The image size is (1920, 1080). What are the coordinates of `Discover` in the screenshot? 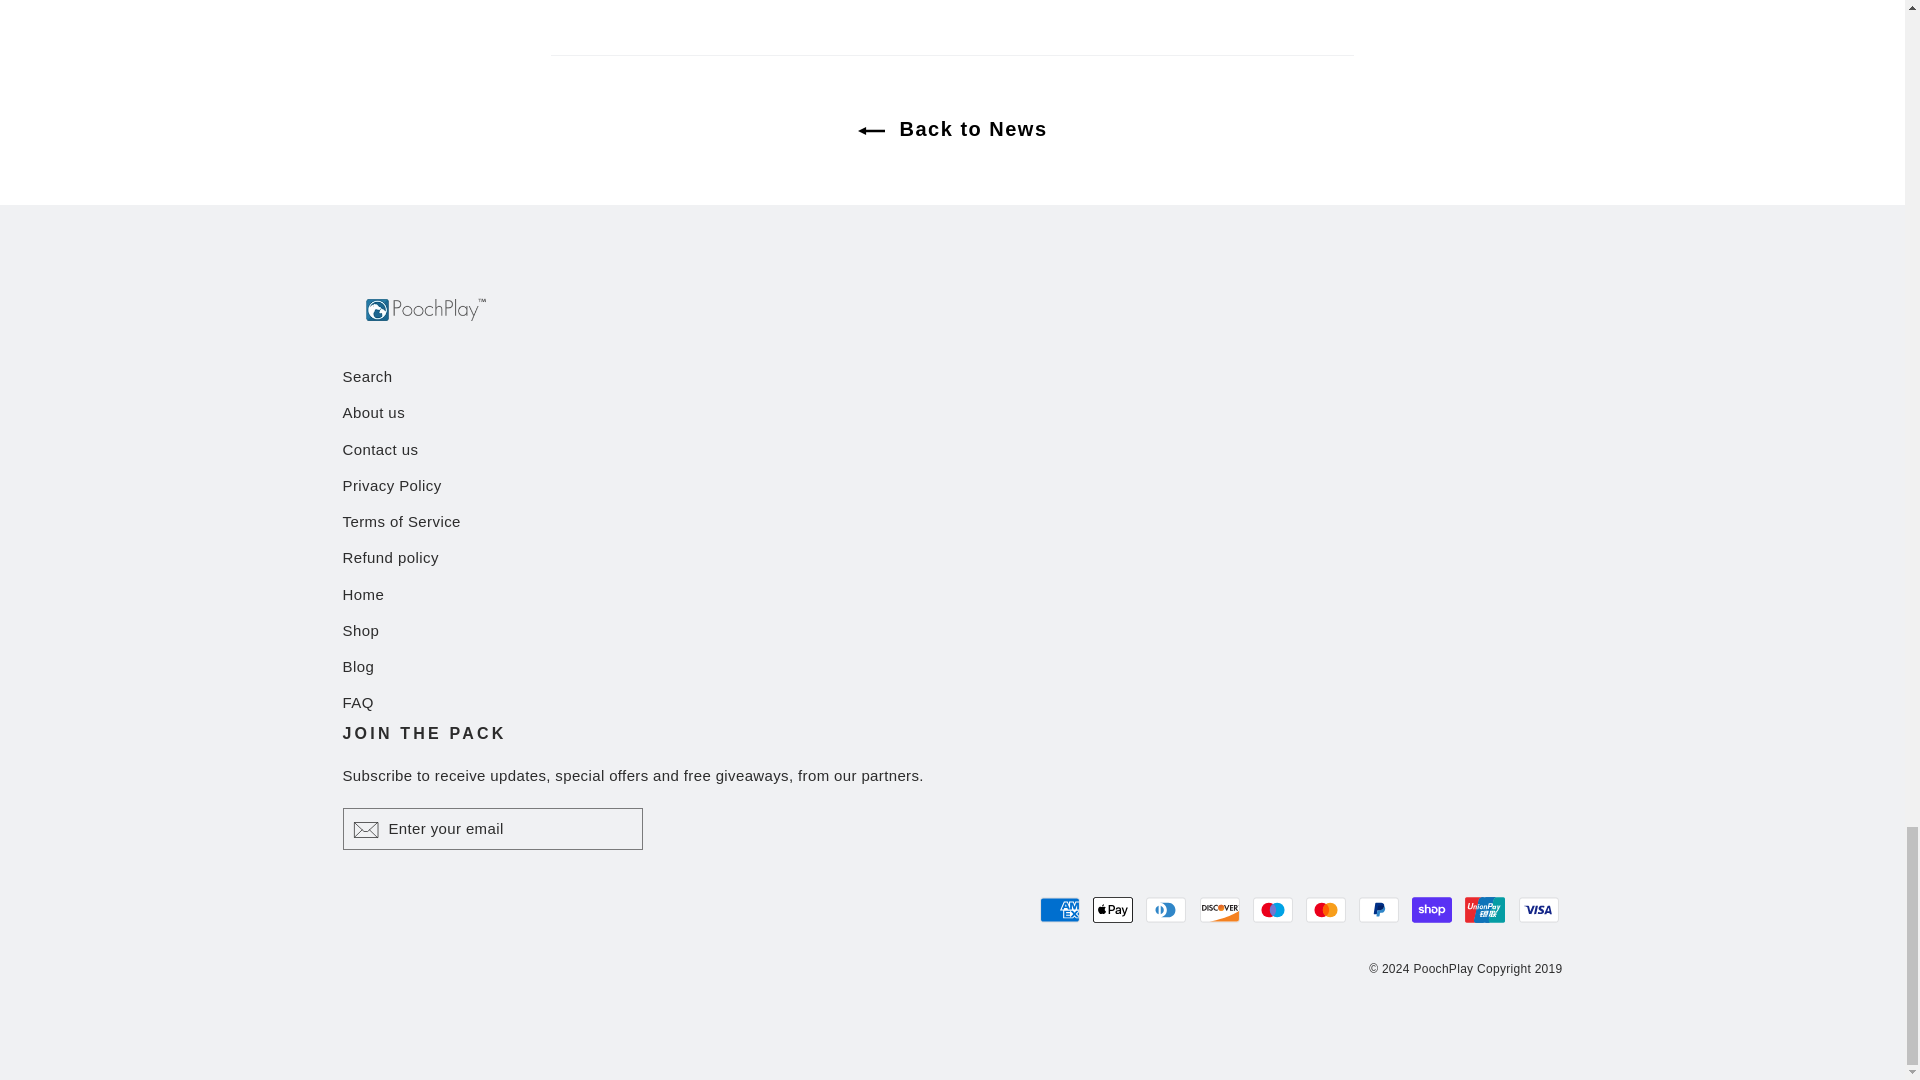 It's located at (1220, 909).